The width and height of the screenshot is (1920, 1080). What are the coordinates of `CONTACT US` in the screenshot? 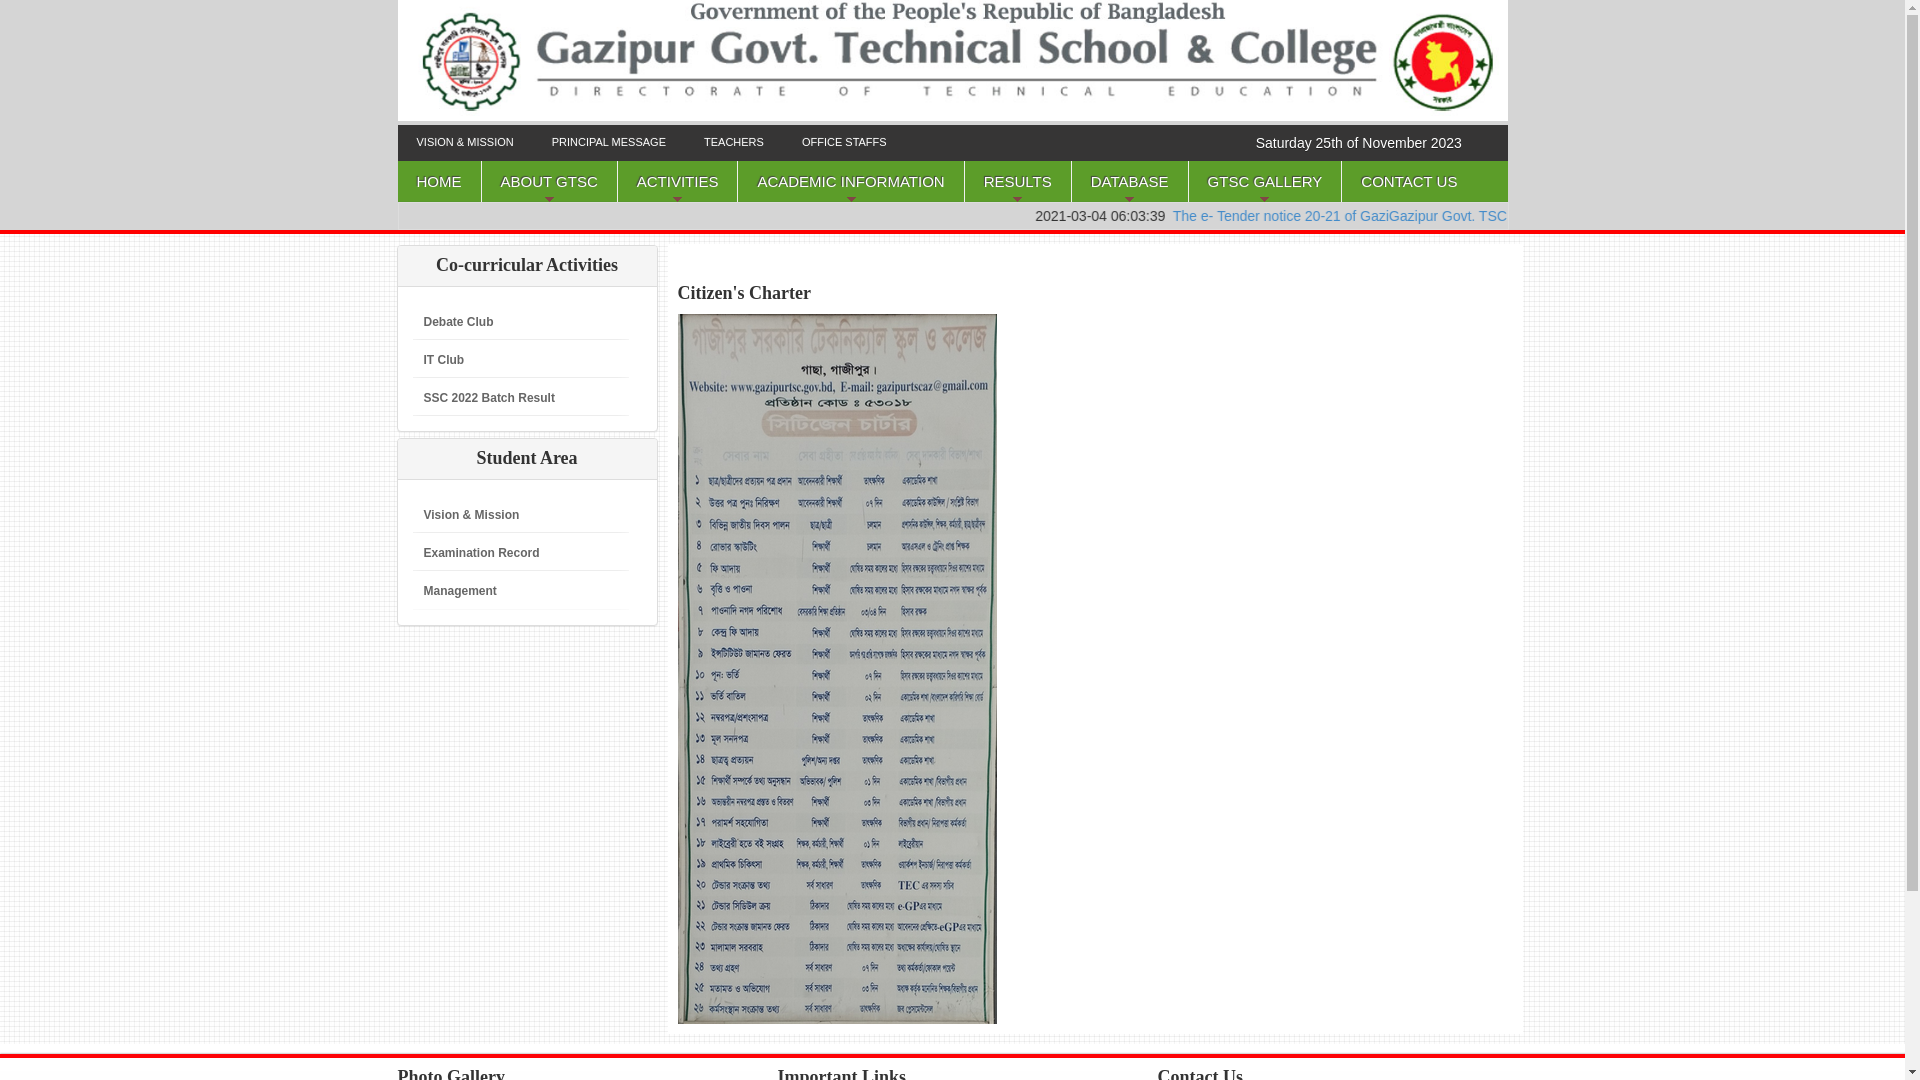 It's located at (1409, 182).